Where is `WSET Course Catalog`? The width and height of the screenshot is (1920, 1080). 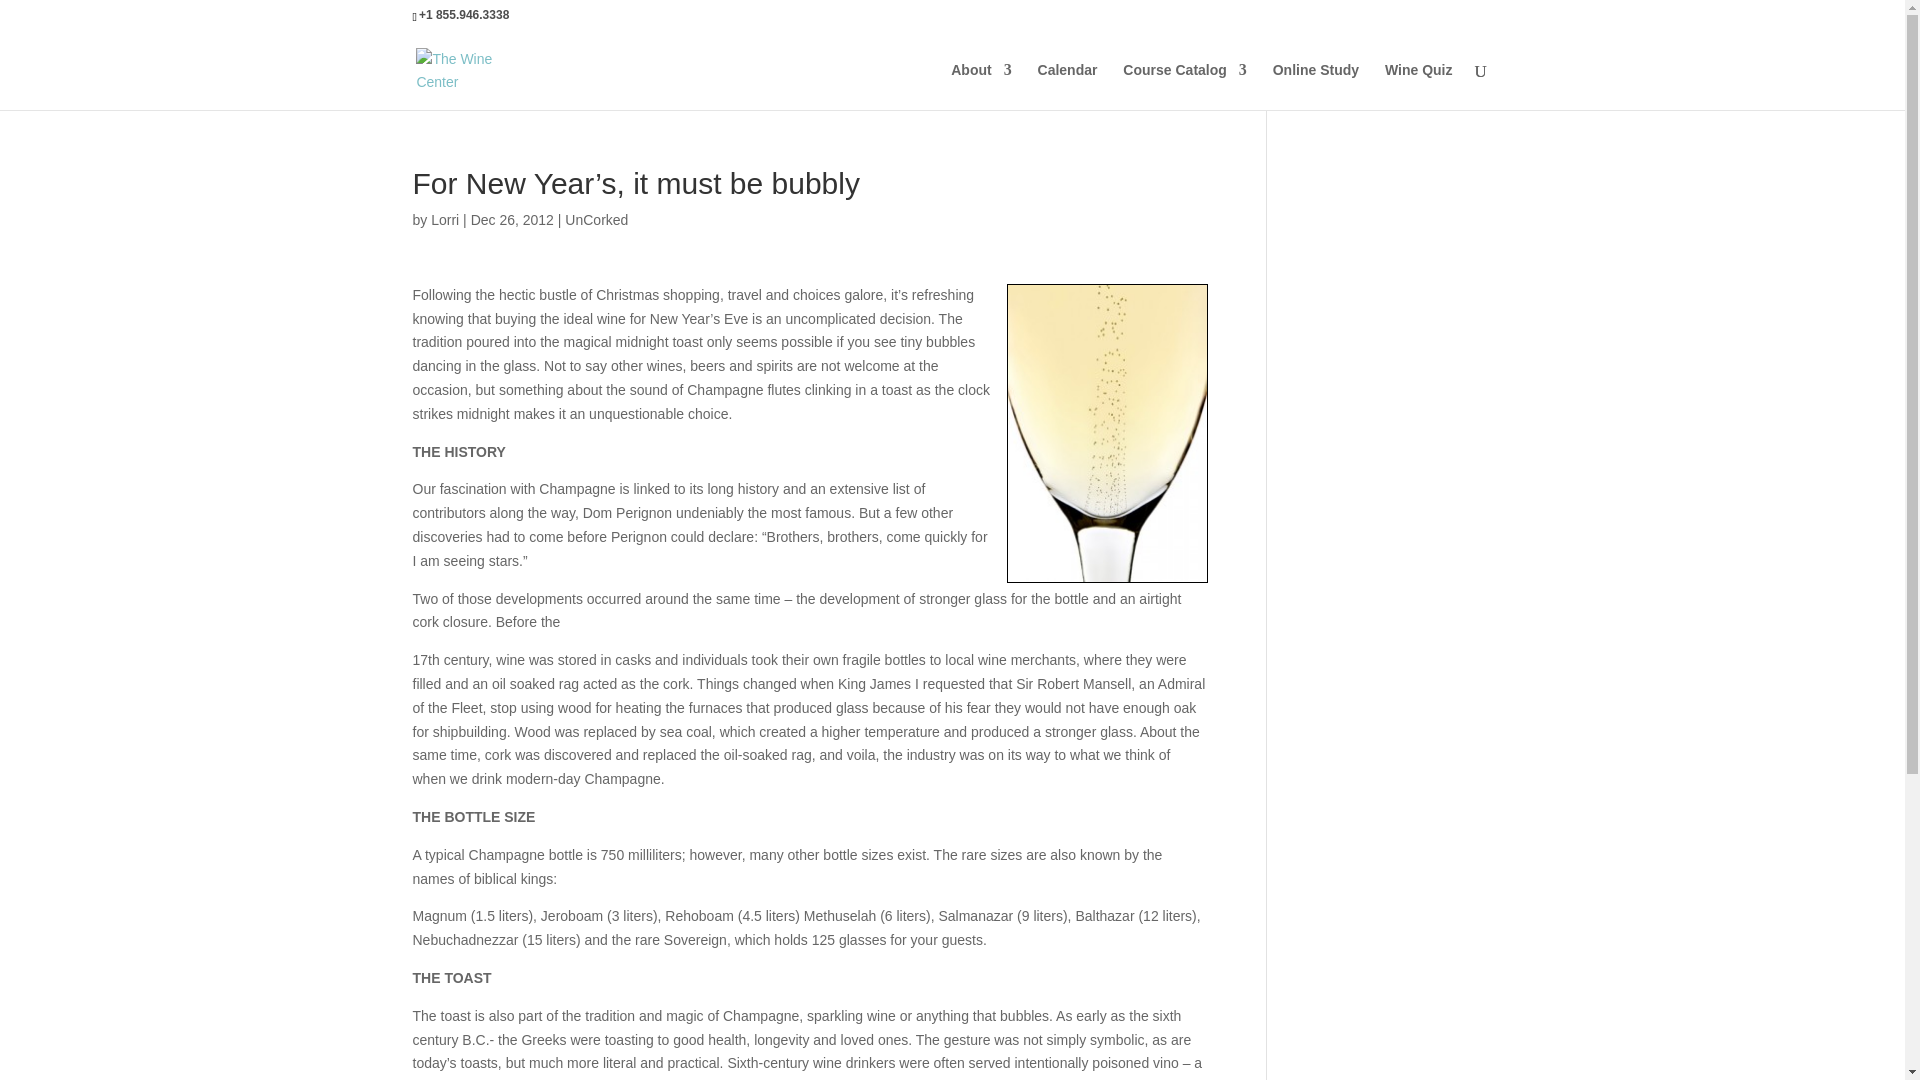
WSET Course Catalog is located at coordinates (1184, 86).